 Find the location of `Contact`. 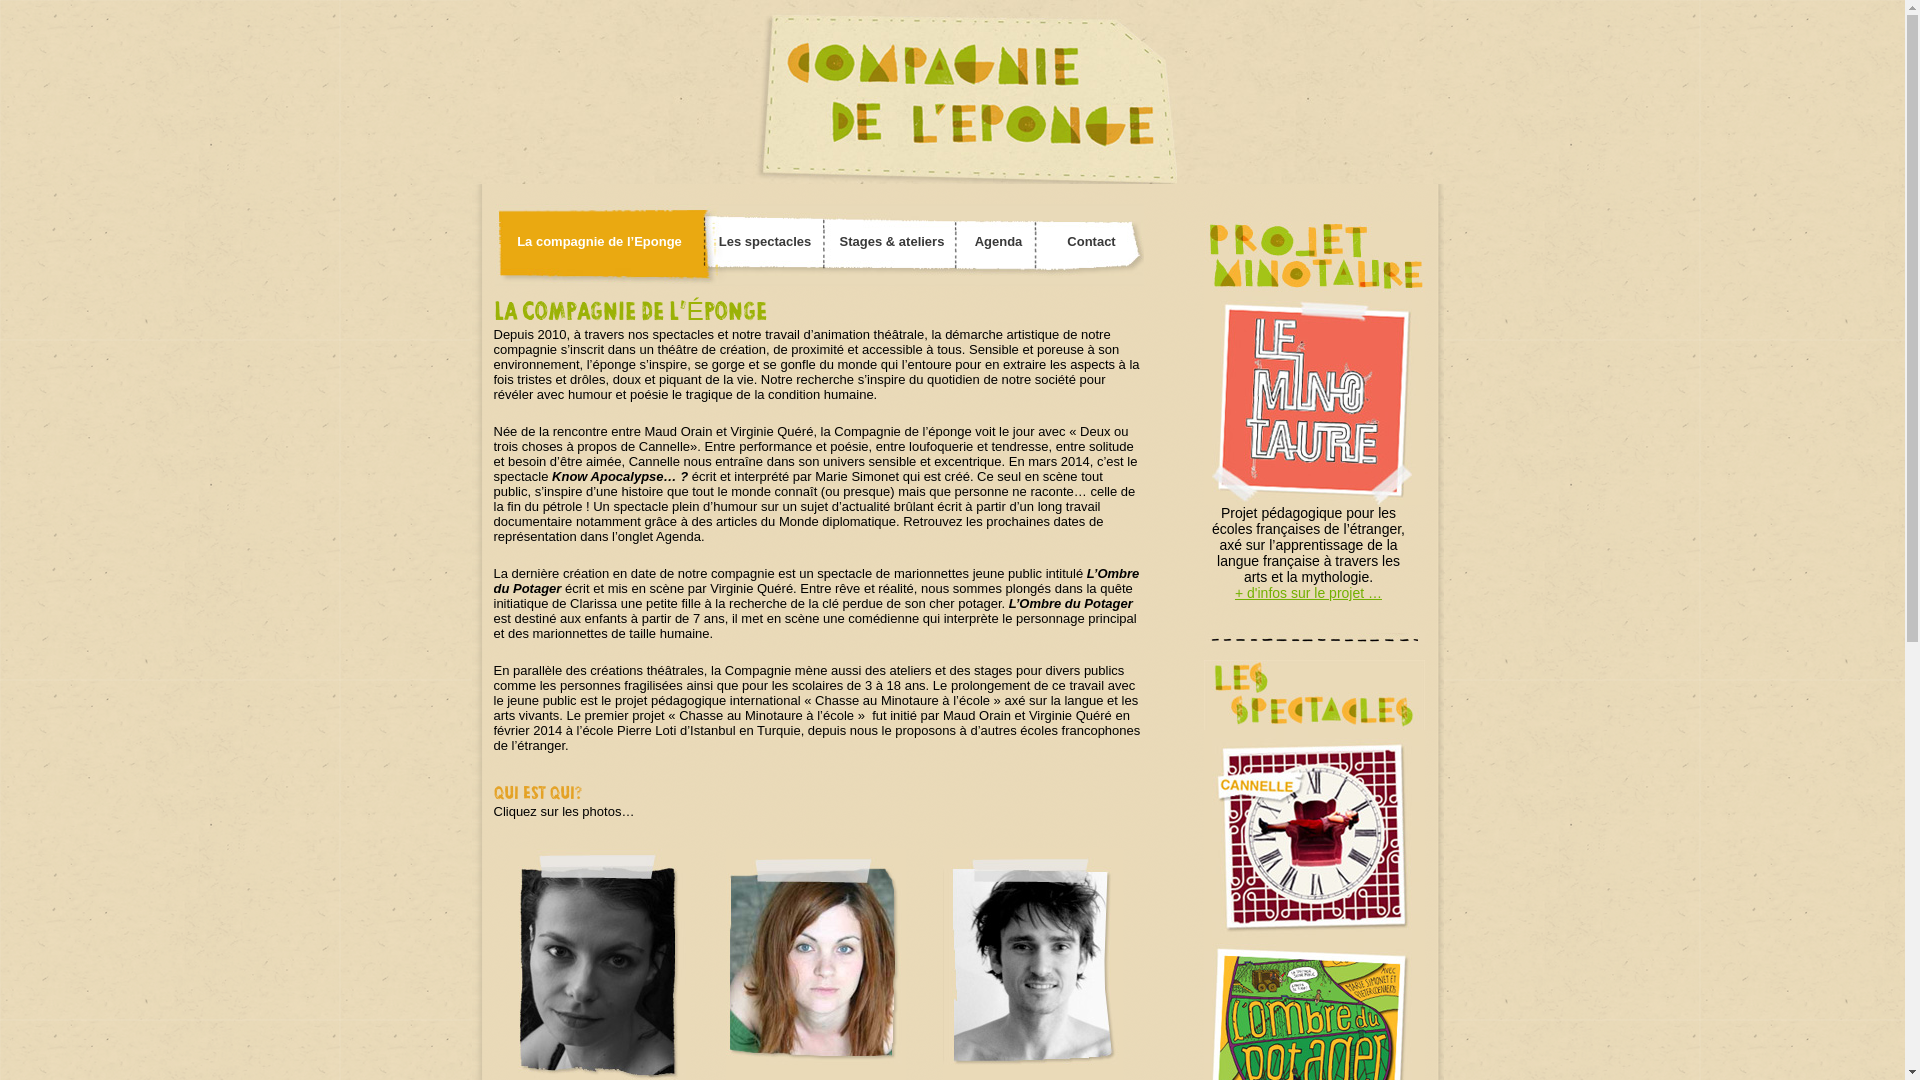

Contact is located at coordinates (1091, 242).